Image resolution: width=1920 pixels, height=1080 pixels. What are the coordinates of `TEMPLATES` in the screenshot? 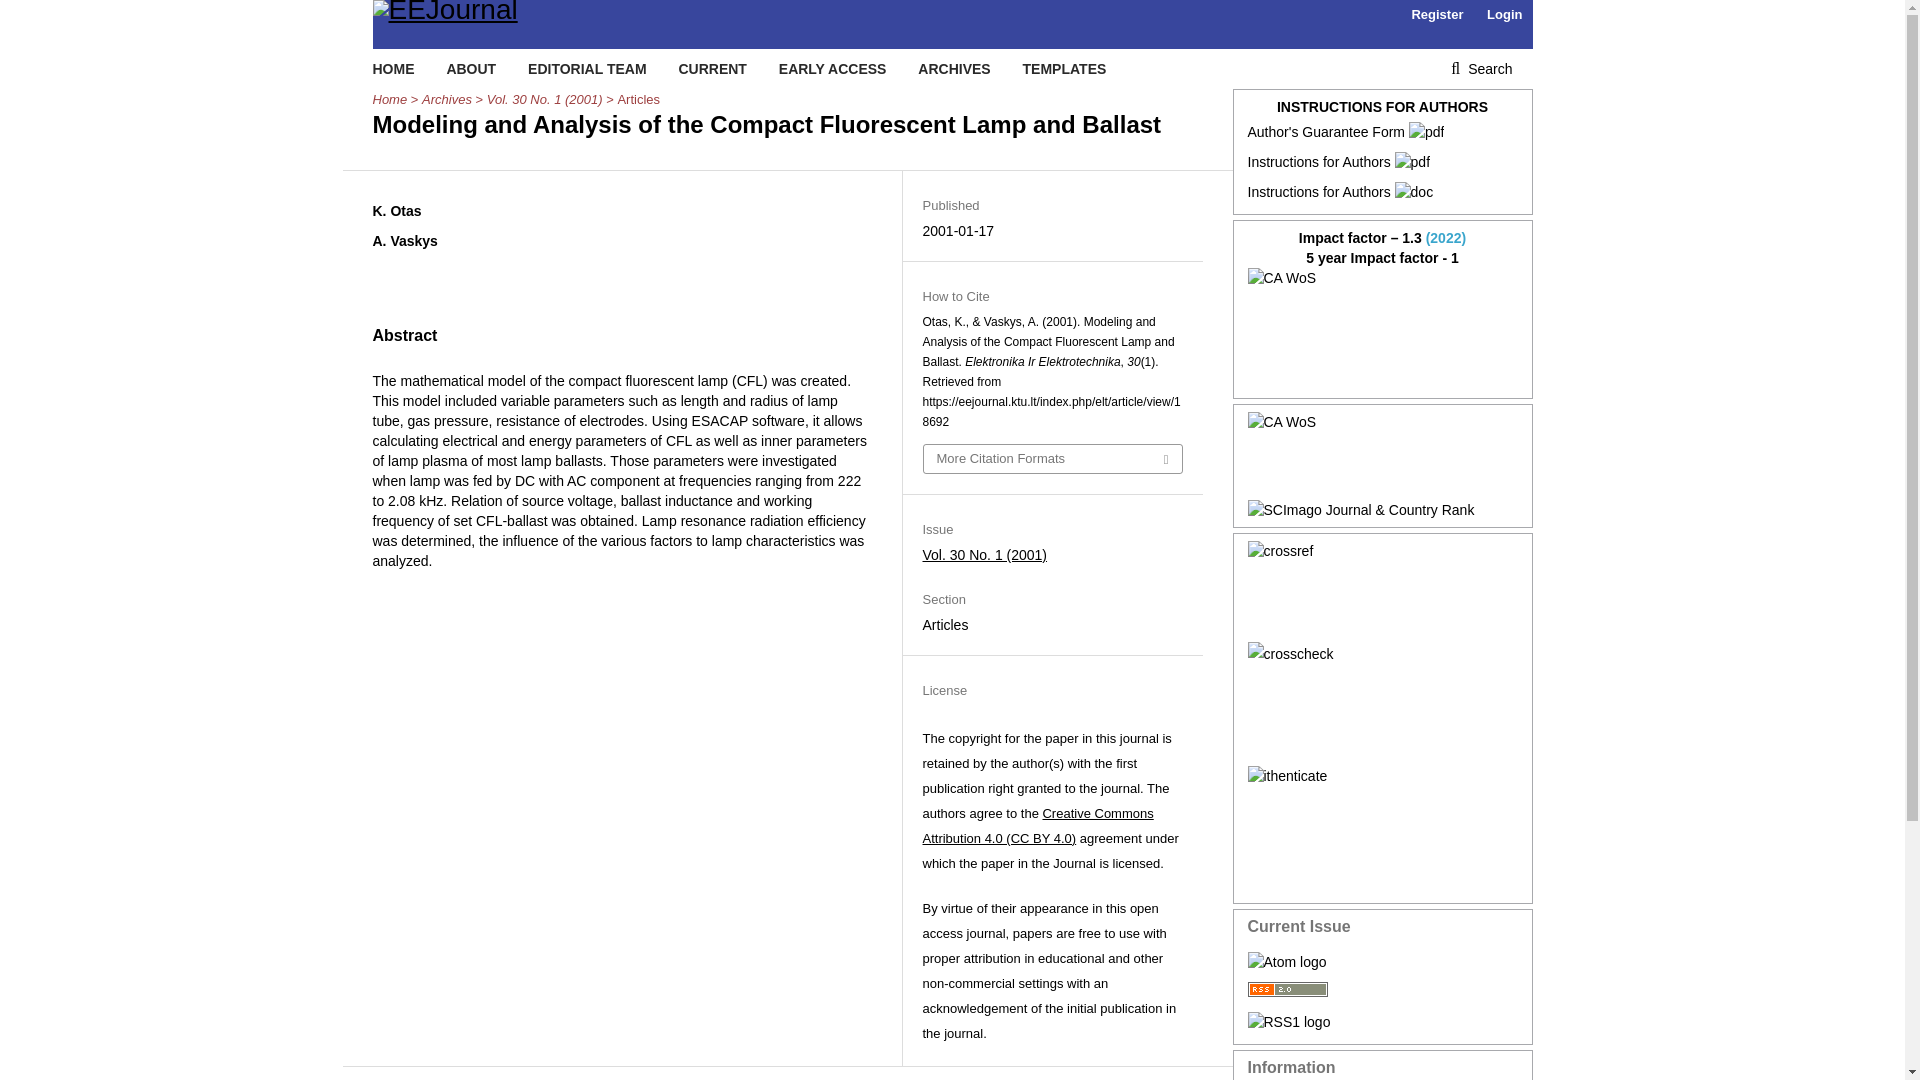 It's located at (1065, 68).